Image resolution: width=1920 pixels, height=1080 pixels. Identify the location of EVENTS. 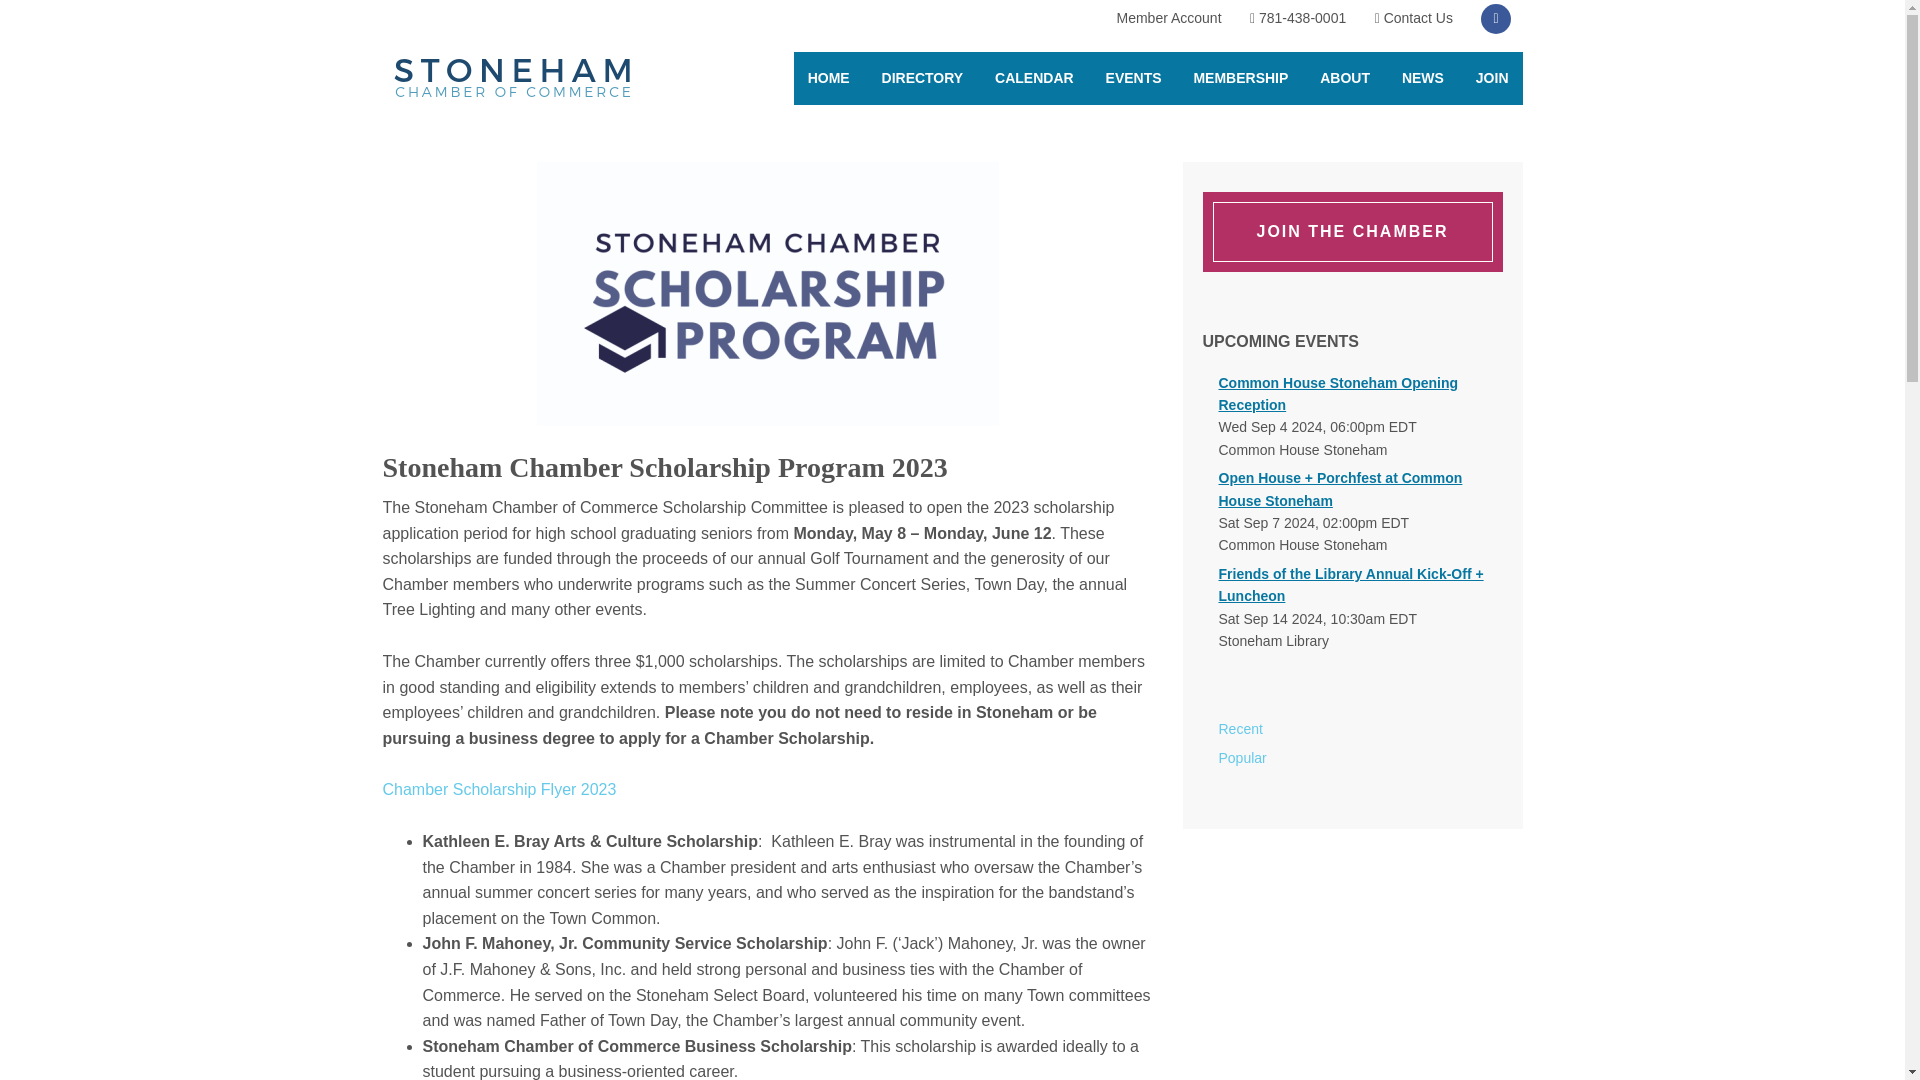
(1134, 78).